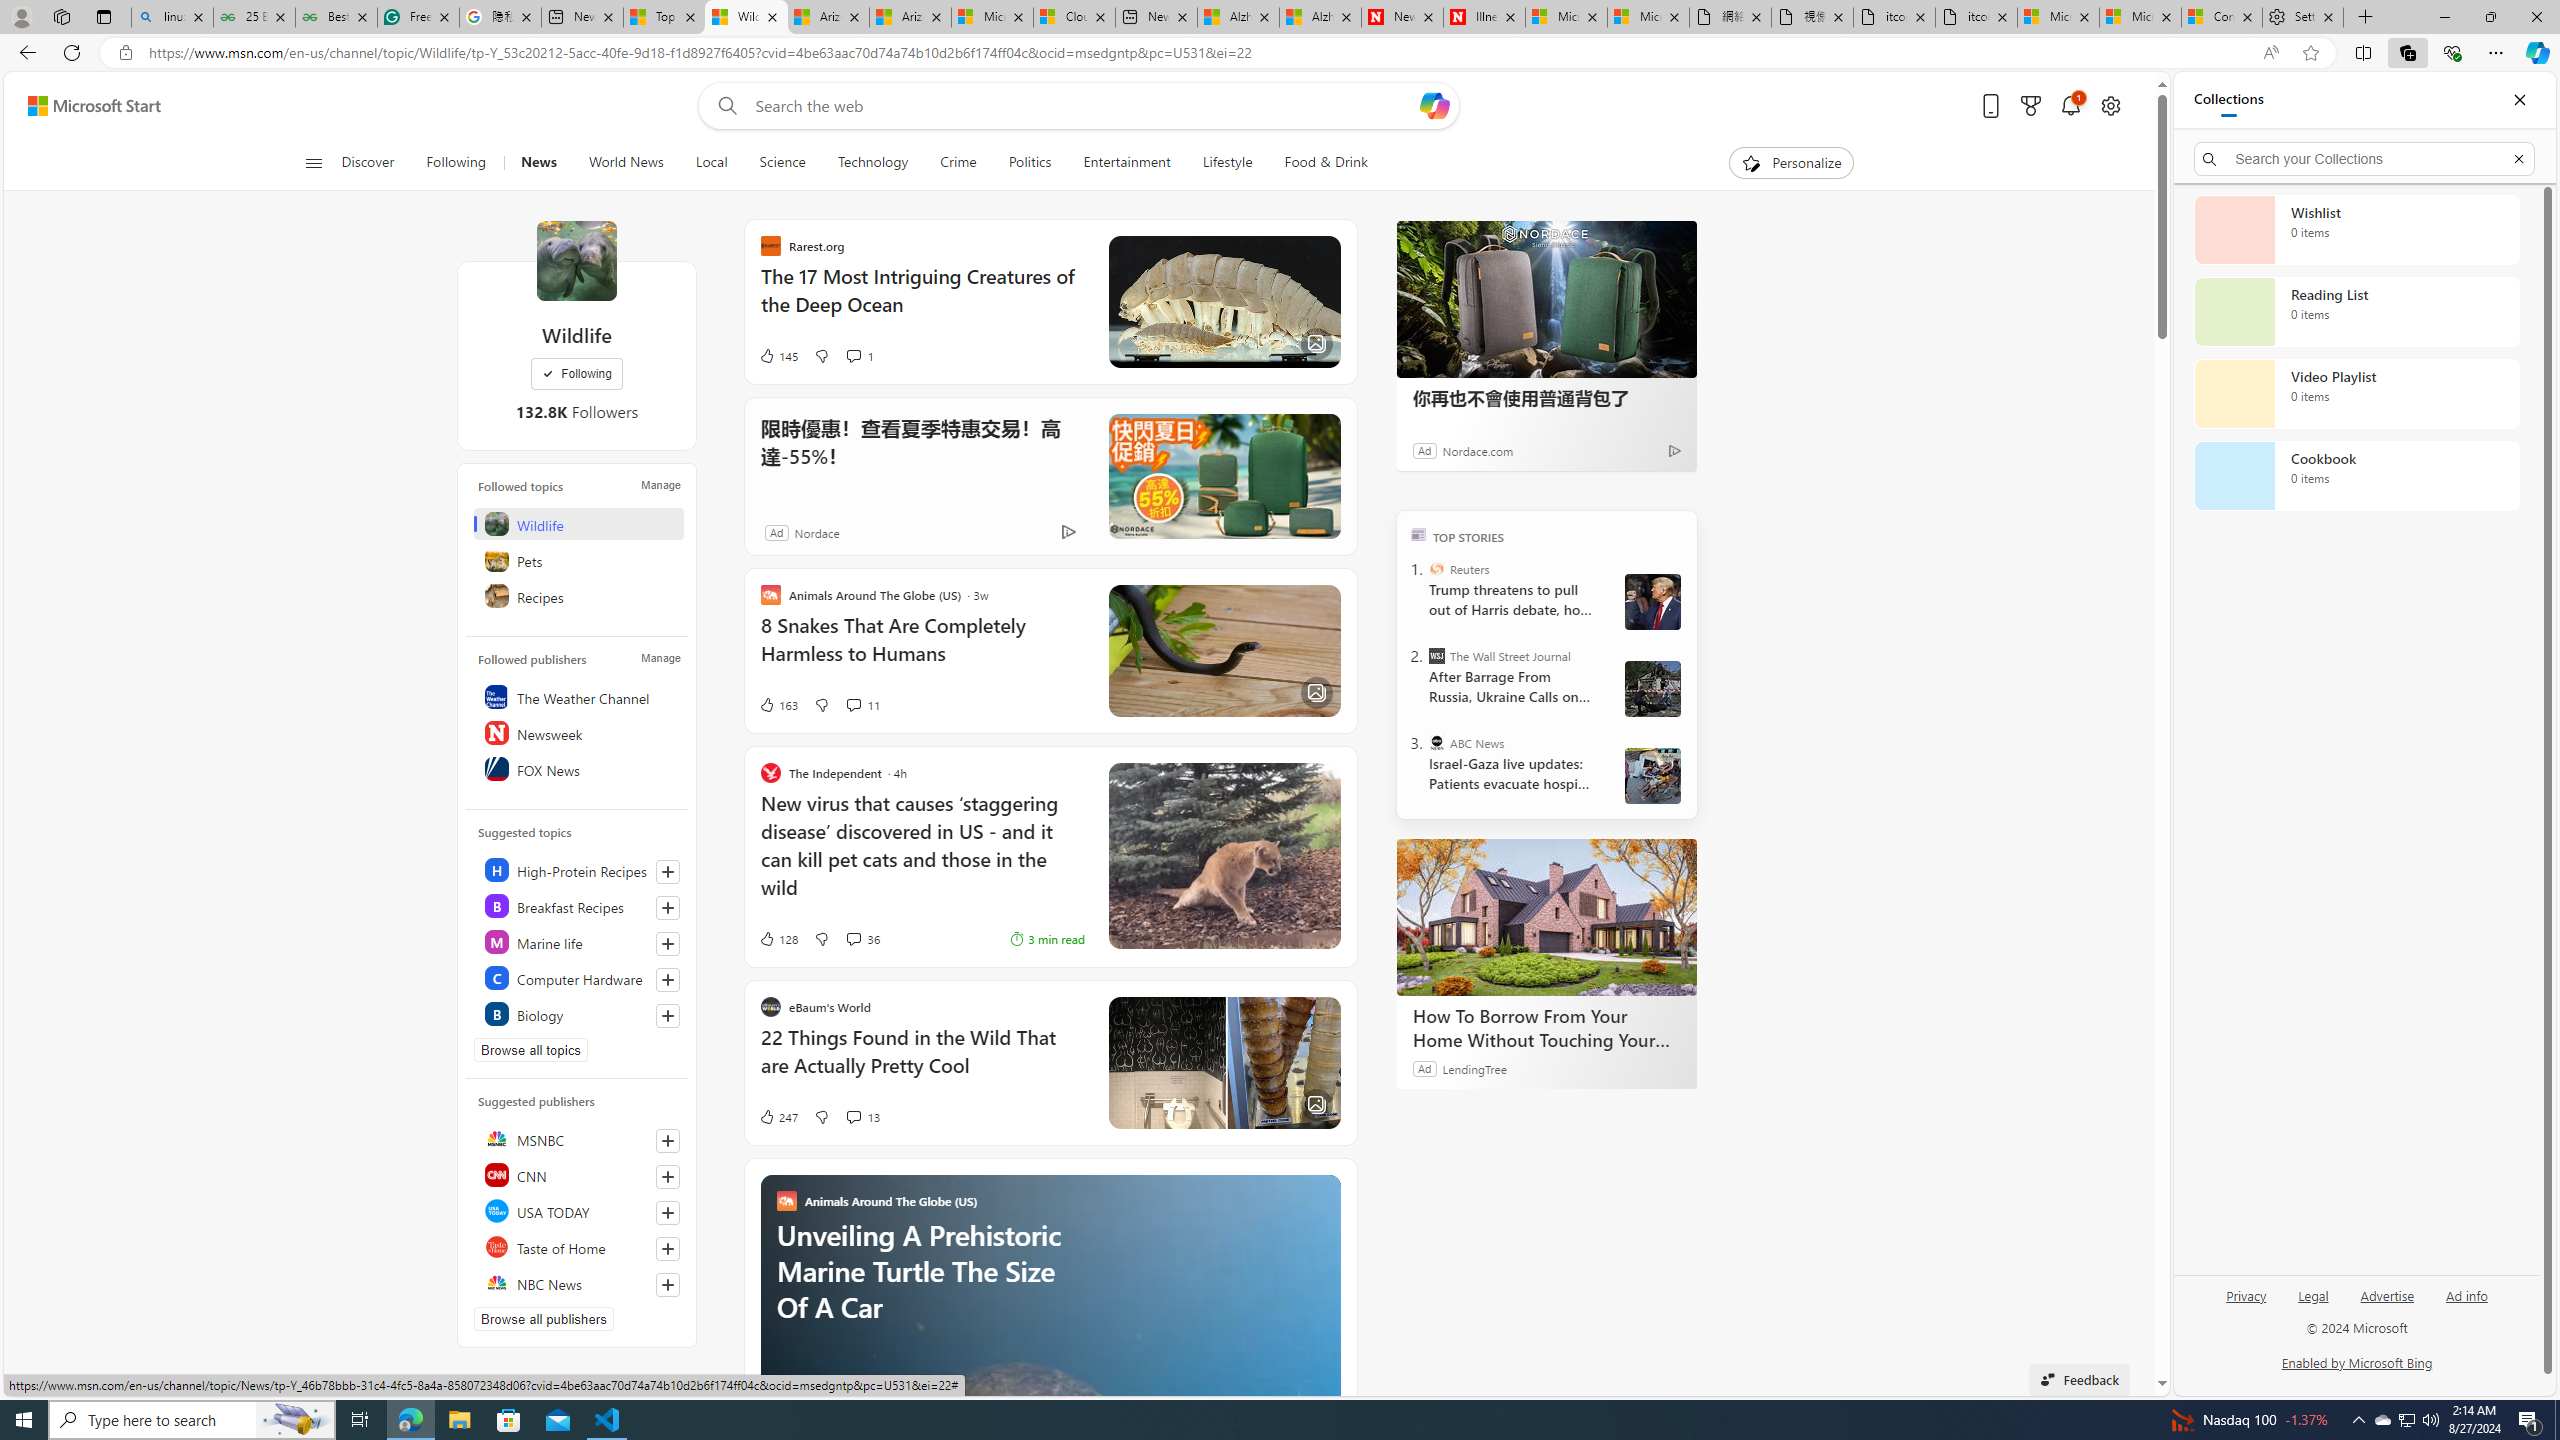  I want to click on ABC News, so click(1436, 742).